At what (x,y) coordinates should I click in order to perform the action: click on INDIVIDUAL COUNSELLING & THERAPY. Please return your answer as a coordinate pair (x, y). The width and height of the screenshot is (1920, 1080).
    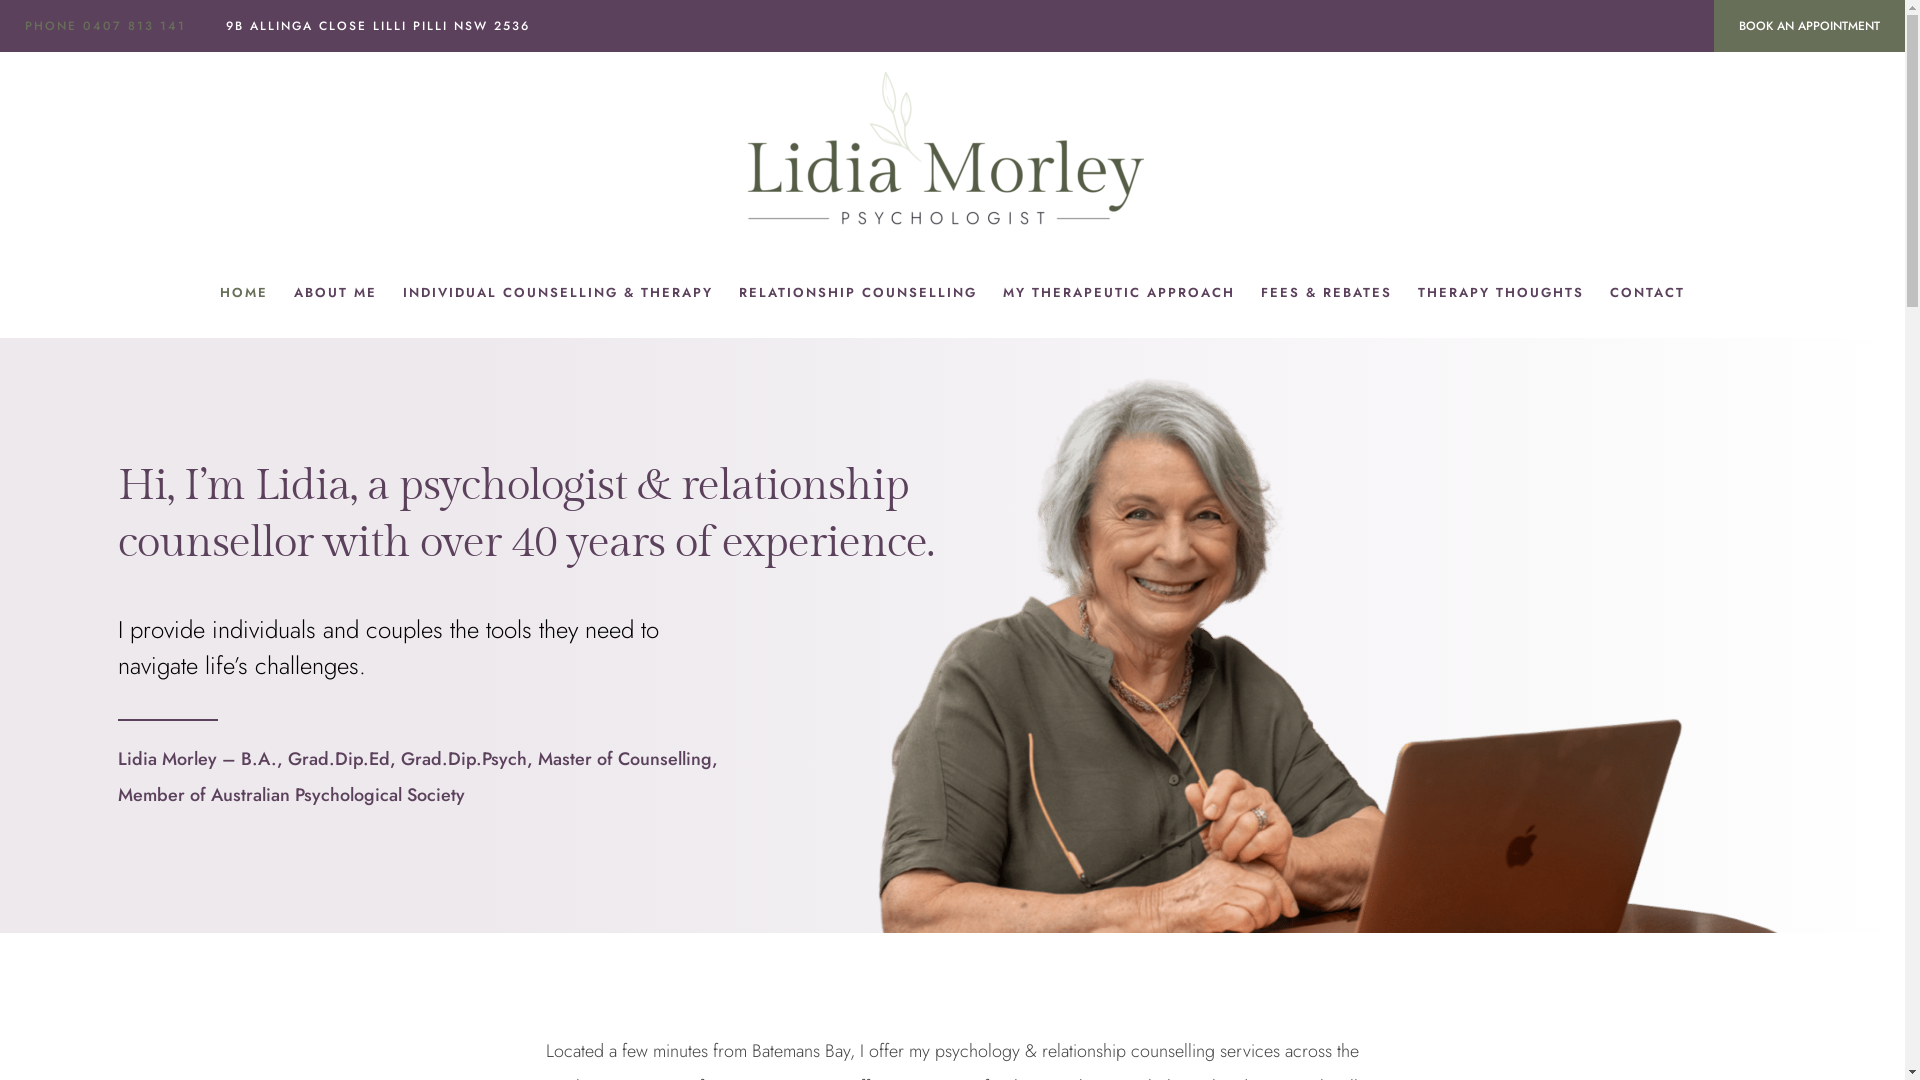
    Looking at the image, I should click on (558, 293).